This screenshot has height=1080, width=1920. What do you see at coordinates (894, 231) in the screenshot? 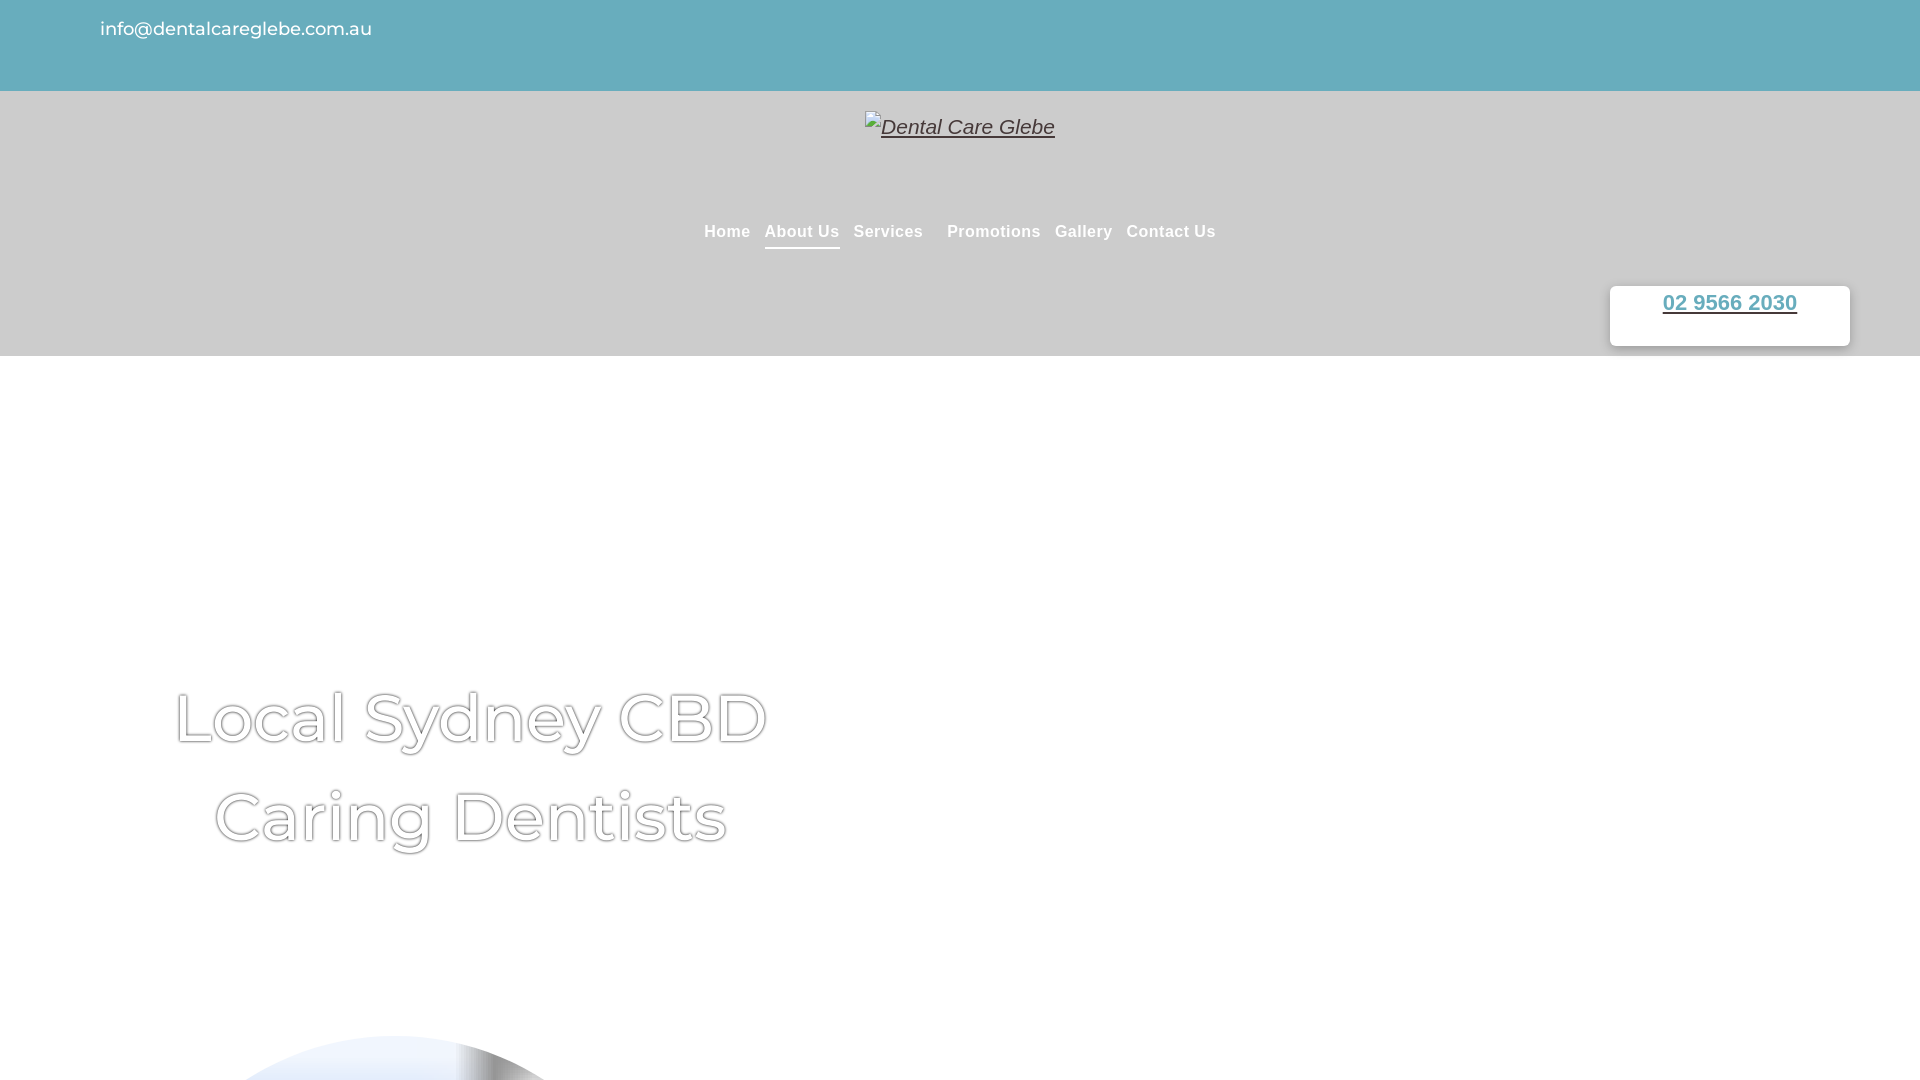
I see `Services` at bounding box center [894, 231].